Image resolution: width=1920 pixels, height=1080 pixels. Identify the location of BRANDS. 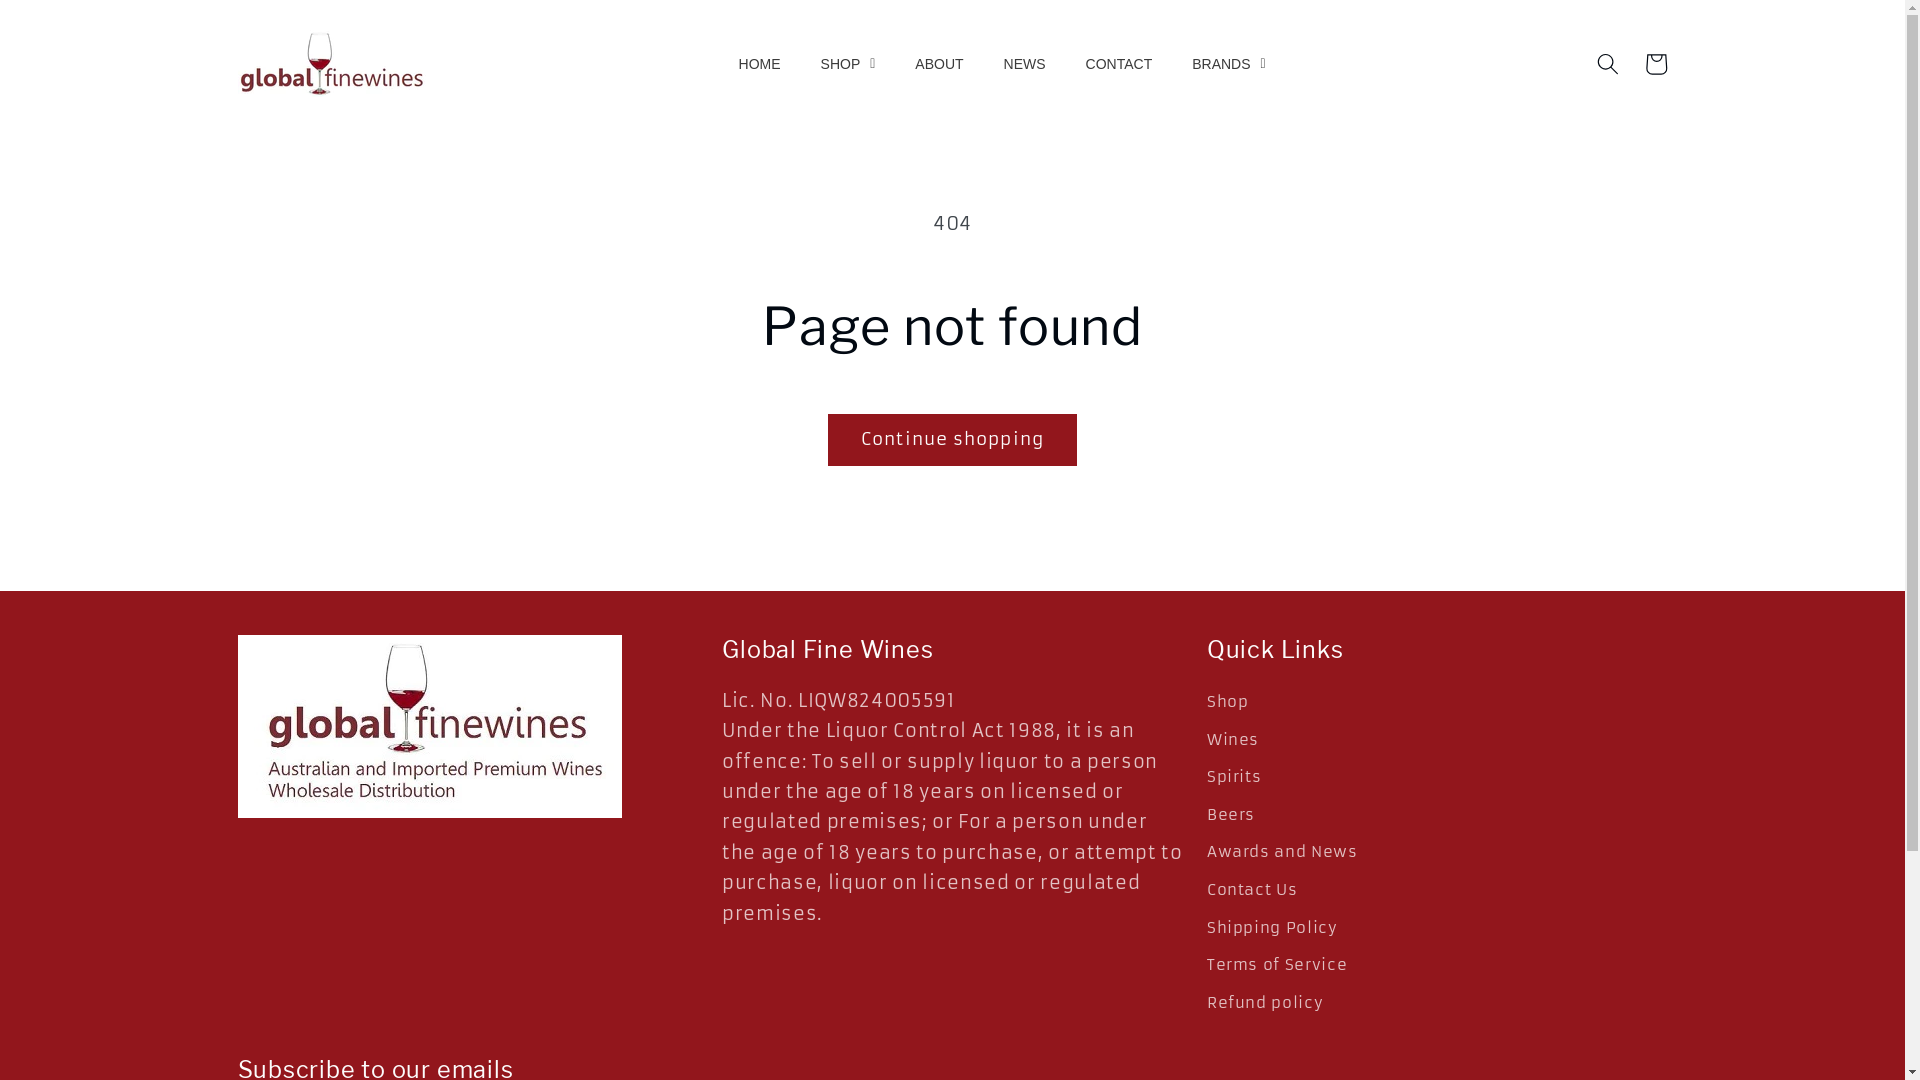
(1228, 64).